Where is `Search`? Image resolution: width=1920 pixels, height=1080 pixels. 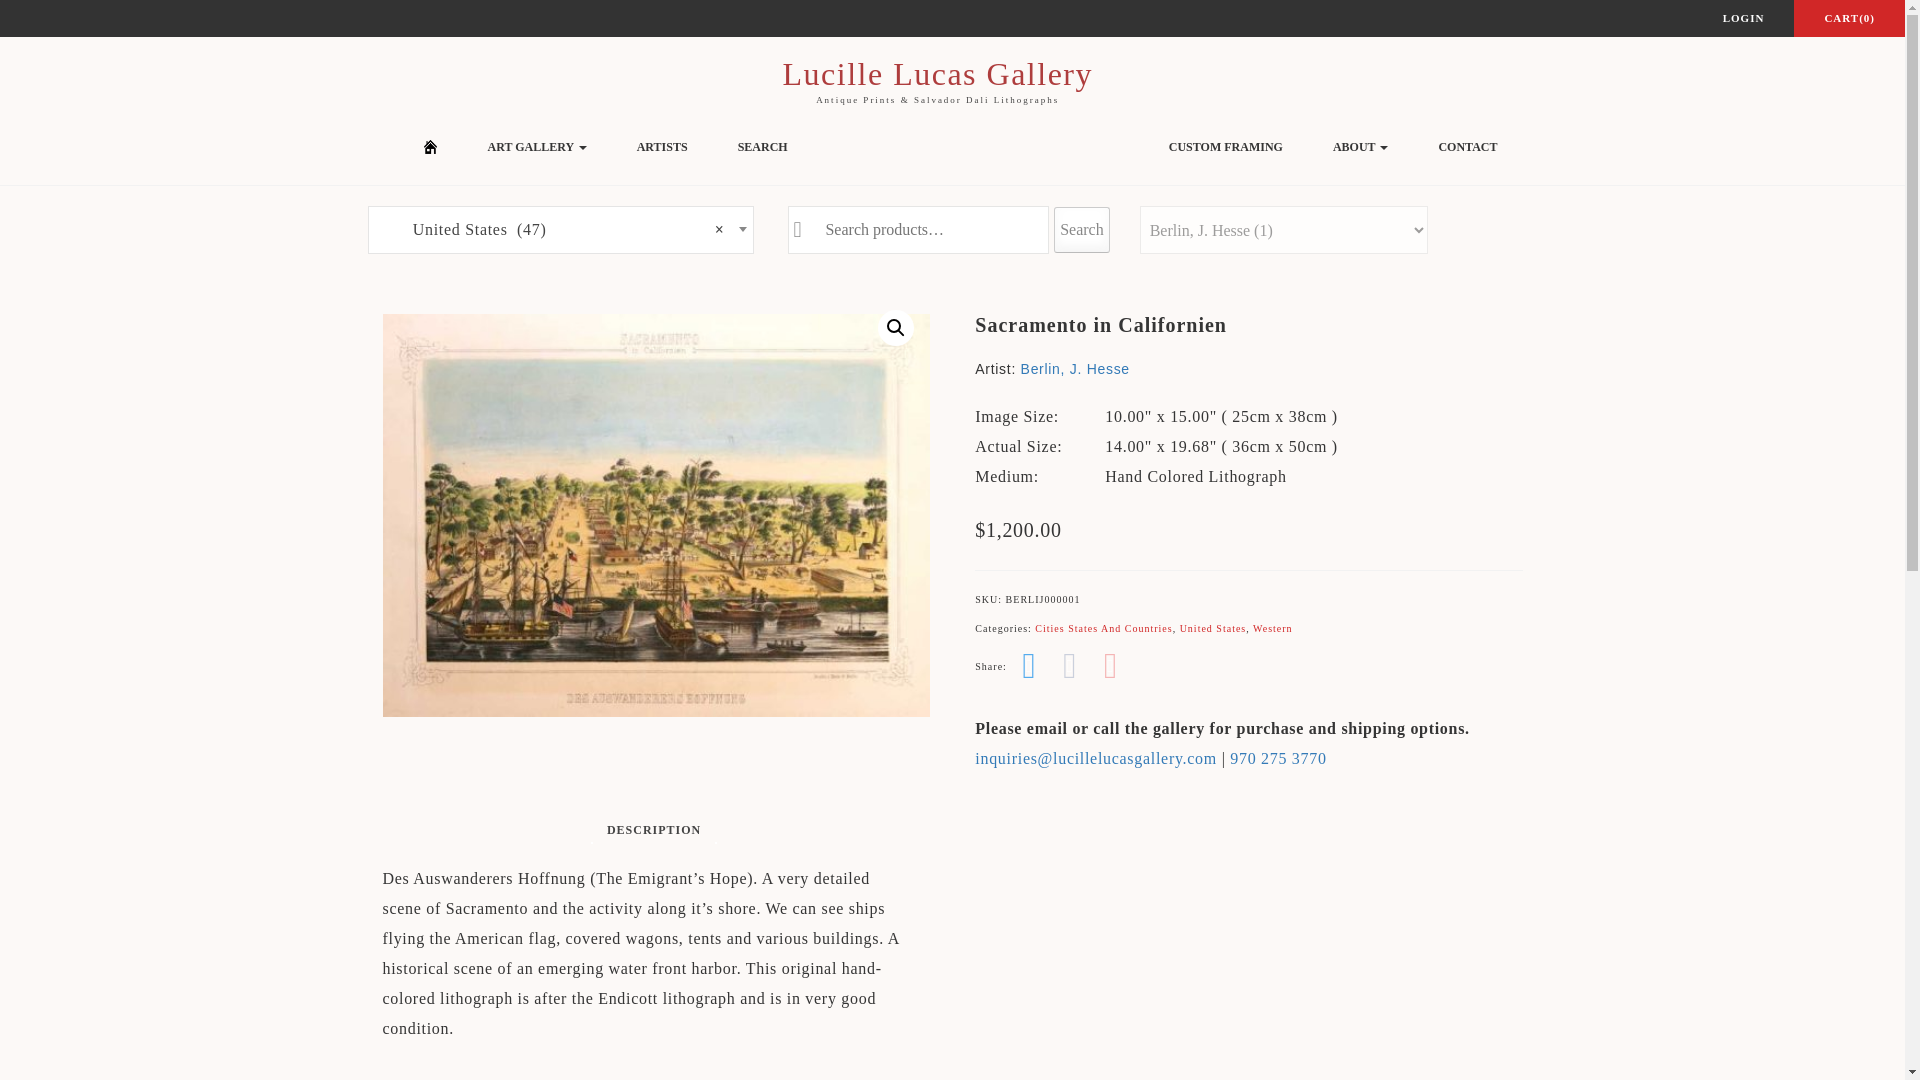
Search is located at coordinates (762, 146).